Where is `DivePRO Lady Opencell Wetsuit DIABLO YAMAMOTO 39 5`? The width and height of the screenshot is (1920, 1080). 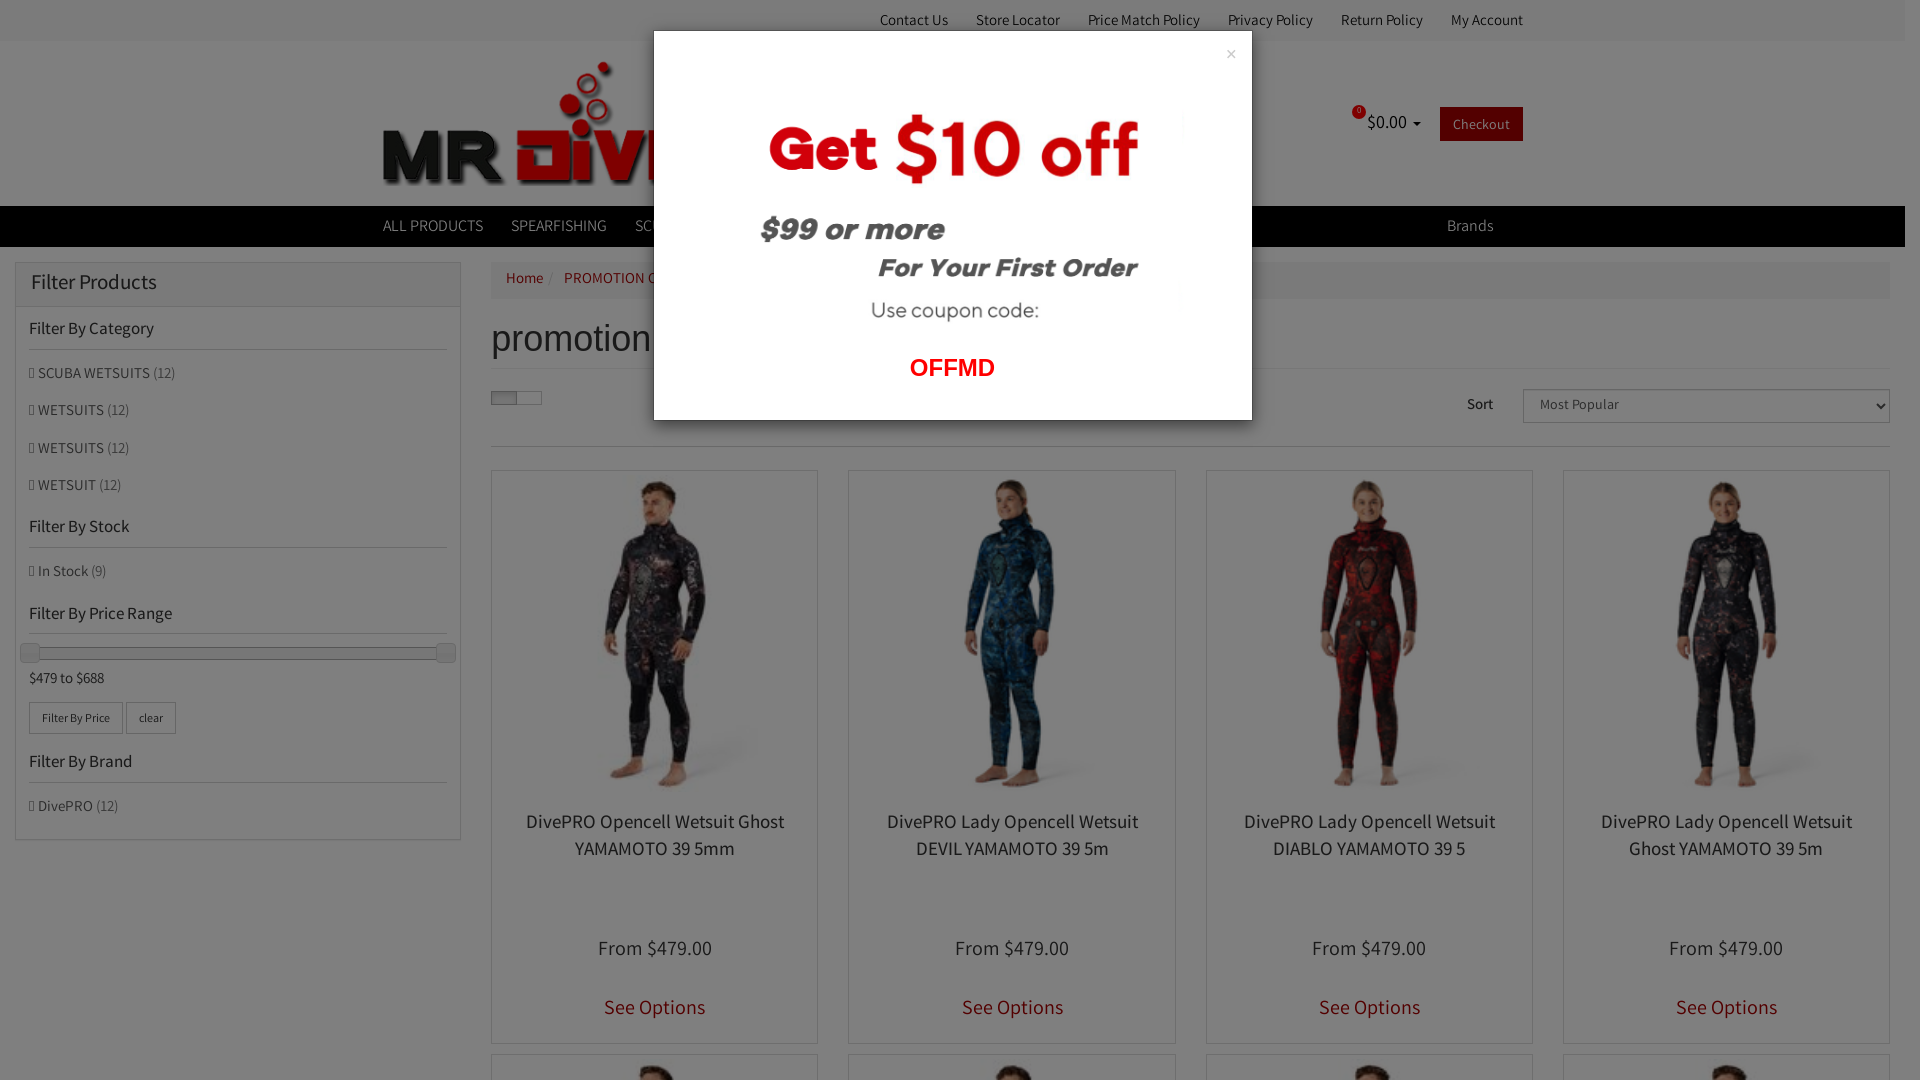
DivePRO Lady Opencell Wetsuit DIABLO YAMAMOTO 39 5 is located at coordinates (1370, 838).